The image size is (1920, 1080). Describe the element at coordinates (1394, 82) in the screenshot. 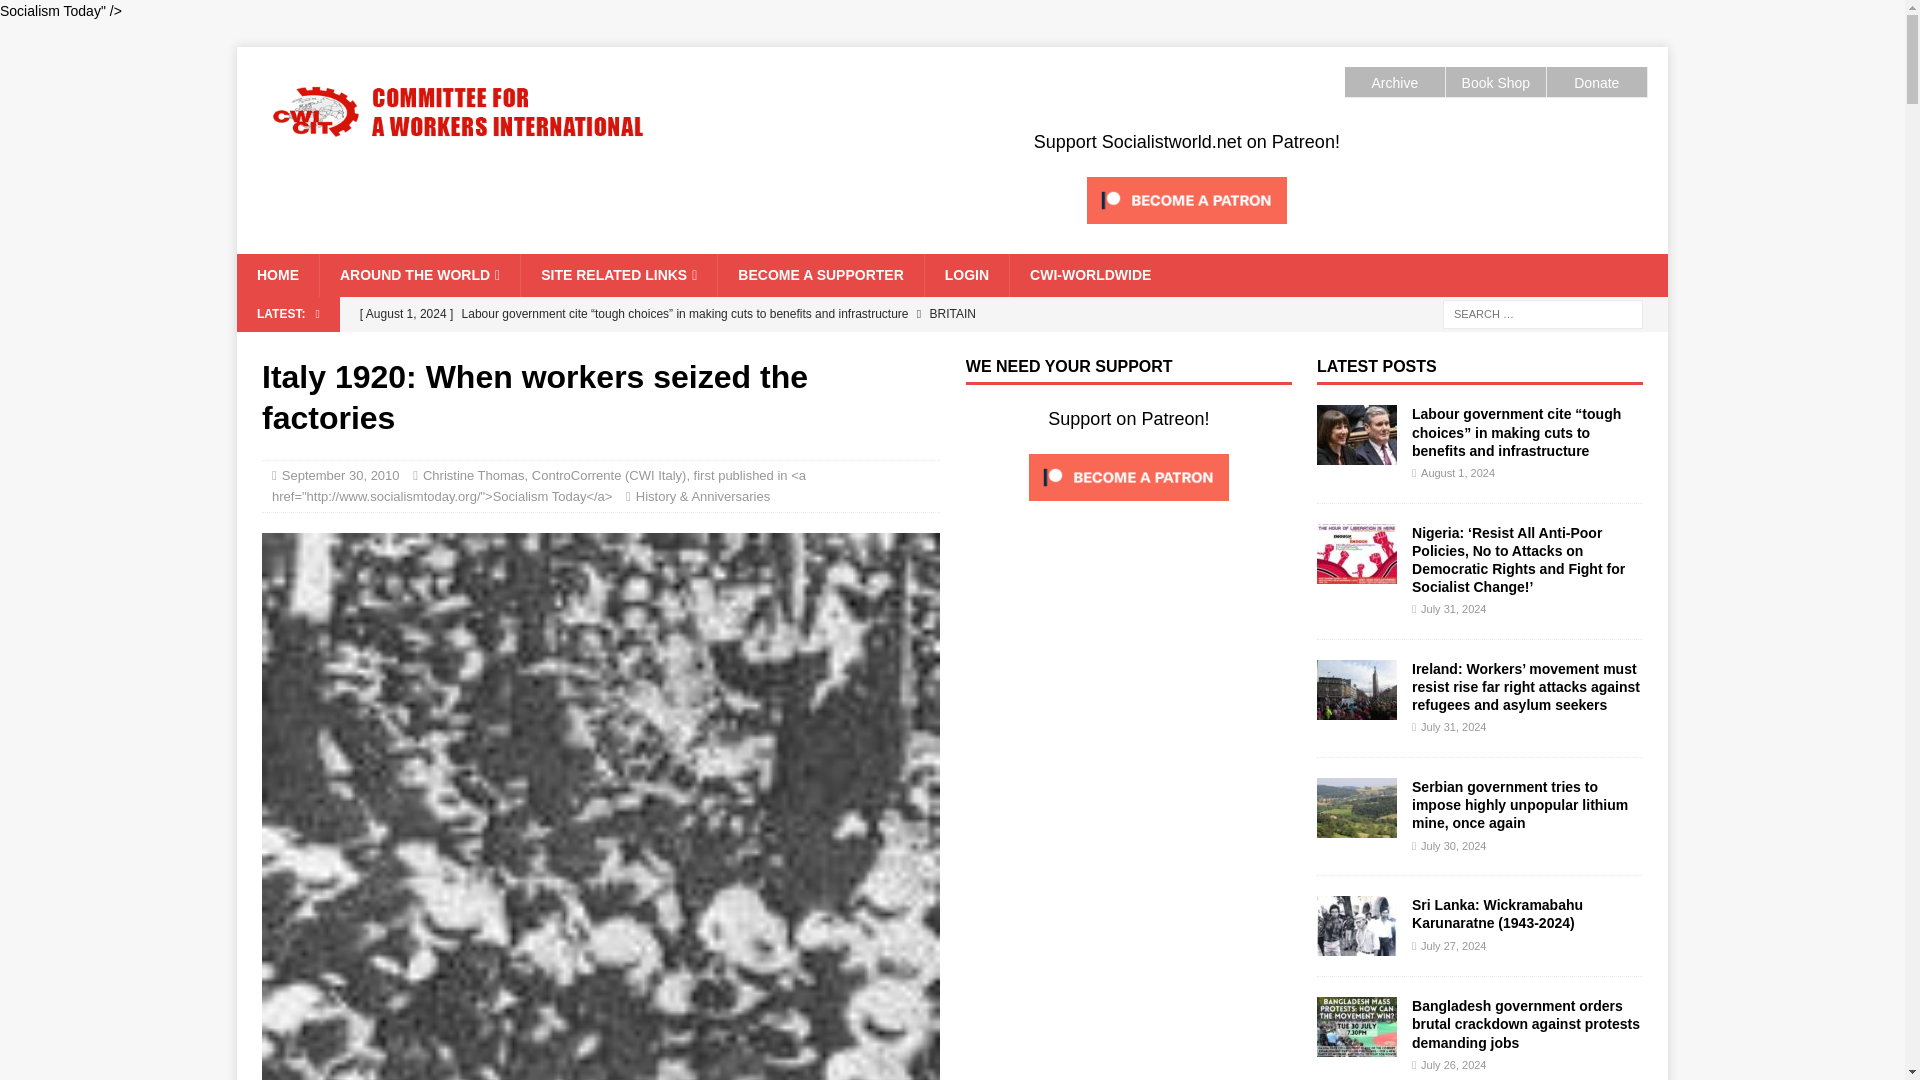

I see `Archive` at that location.